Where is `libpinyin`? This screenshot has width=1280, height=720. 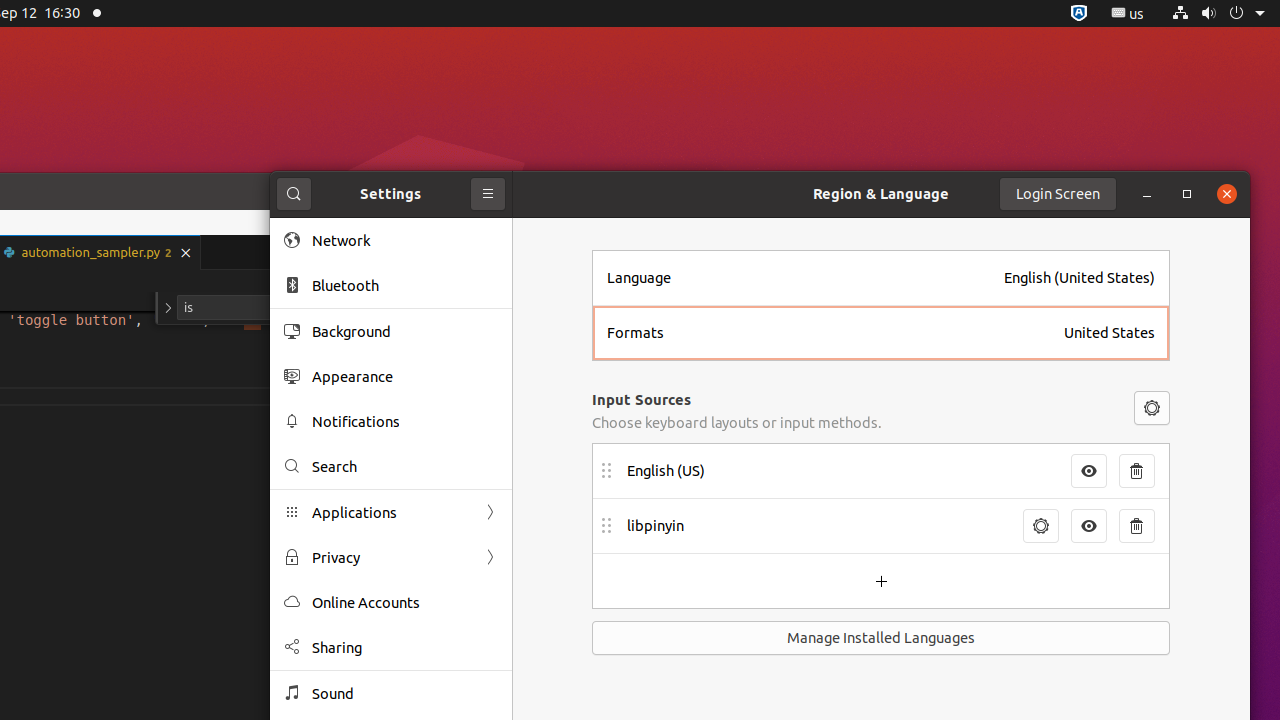 libpinyin is located at coordinates (819, 526).